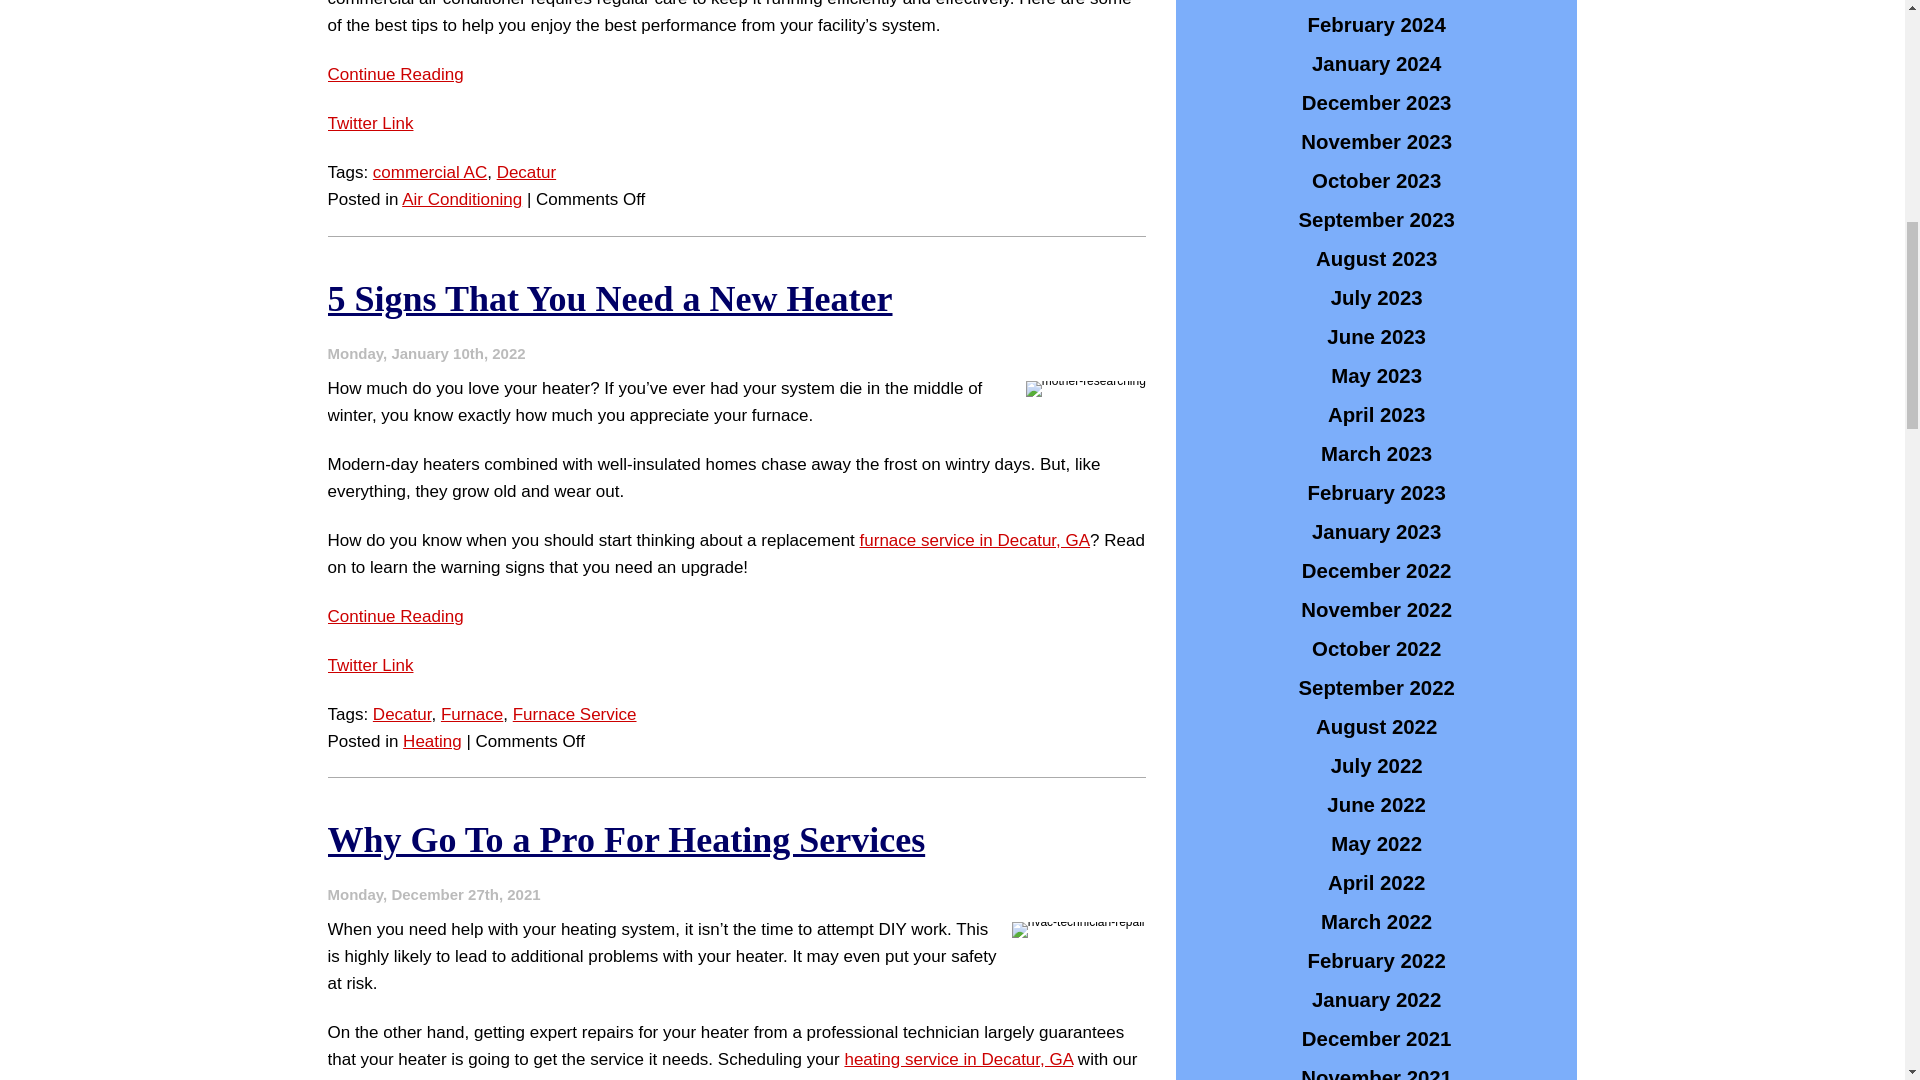  What do you see at coordinates (610, 298) in the screenshot?
I see `Permanent Link to 5 Signs That You Need a New Heater` at bounding box center [610, 298].